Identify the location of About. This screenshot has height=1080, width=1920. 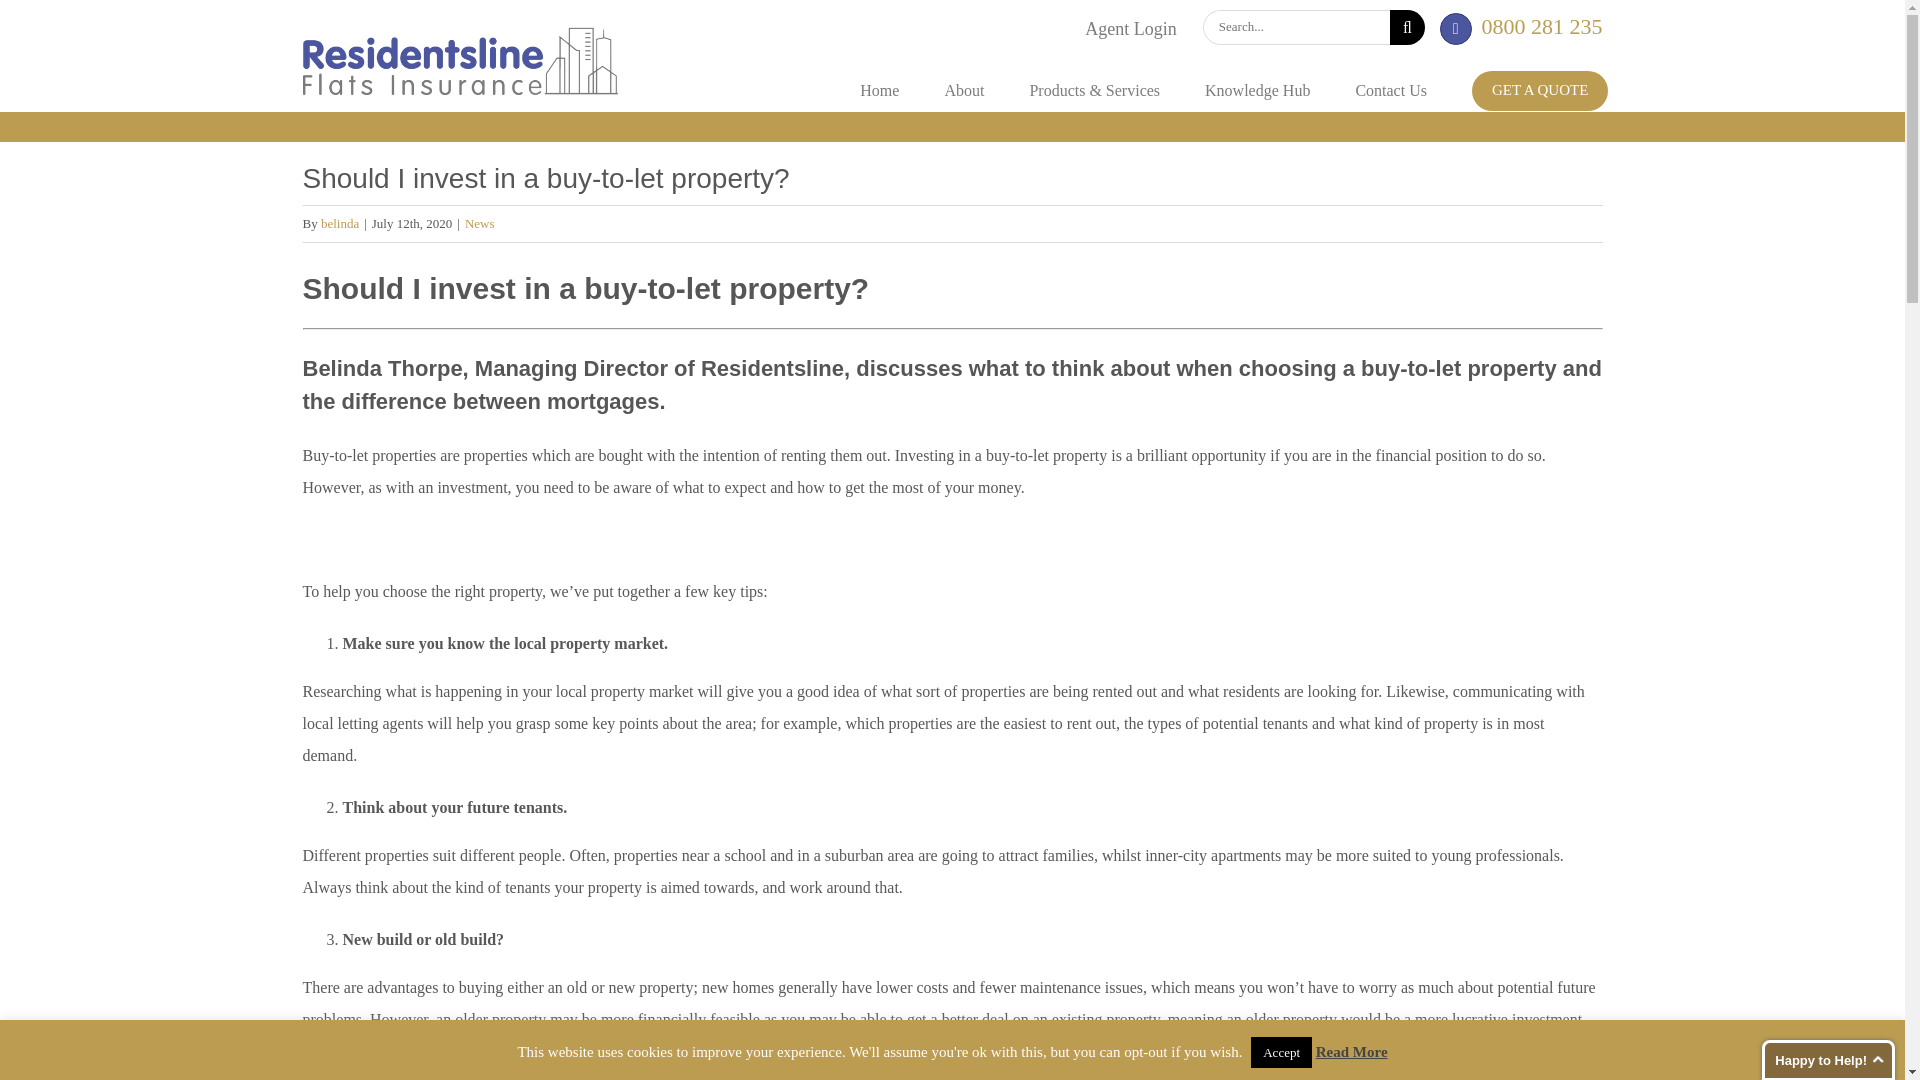
(964, 91).